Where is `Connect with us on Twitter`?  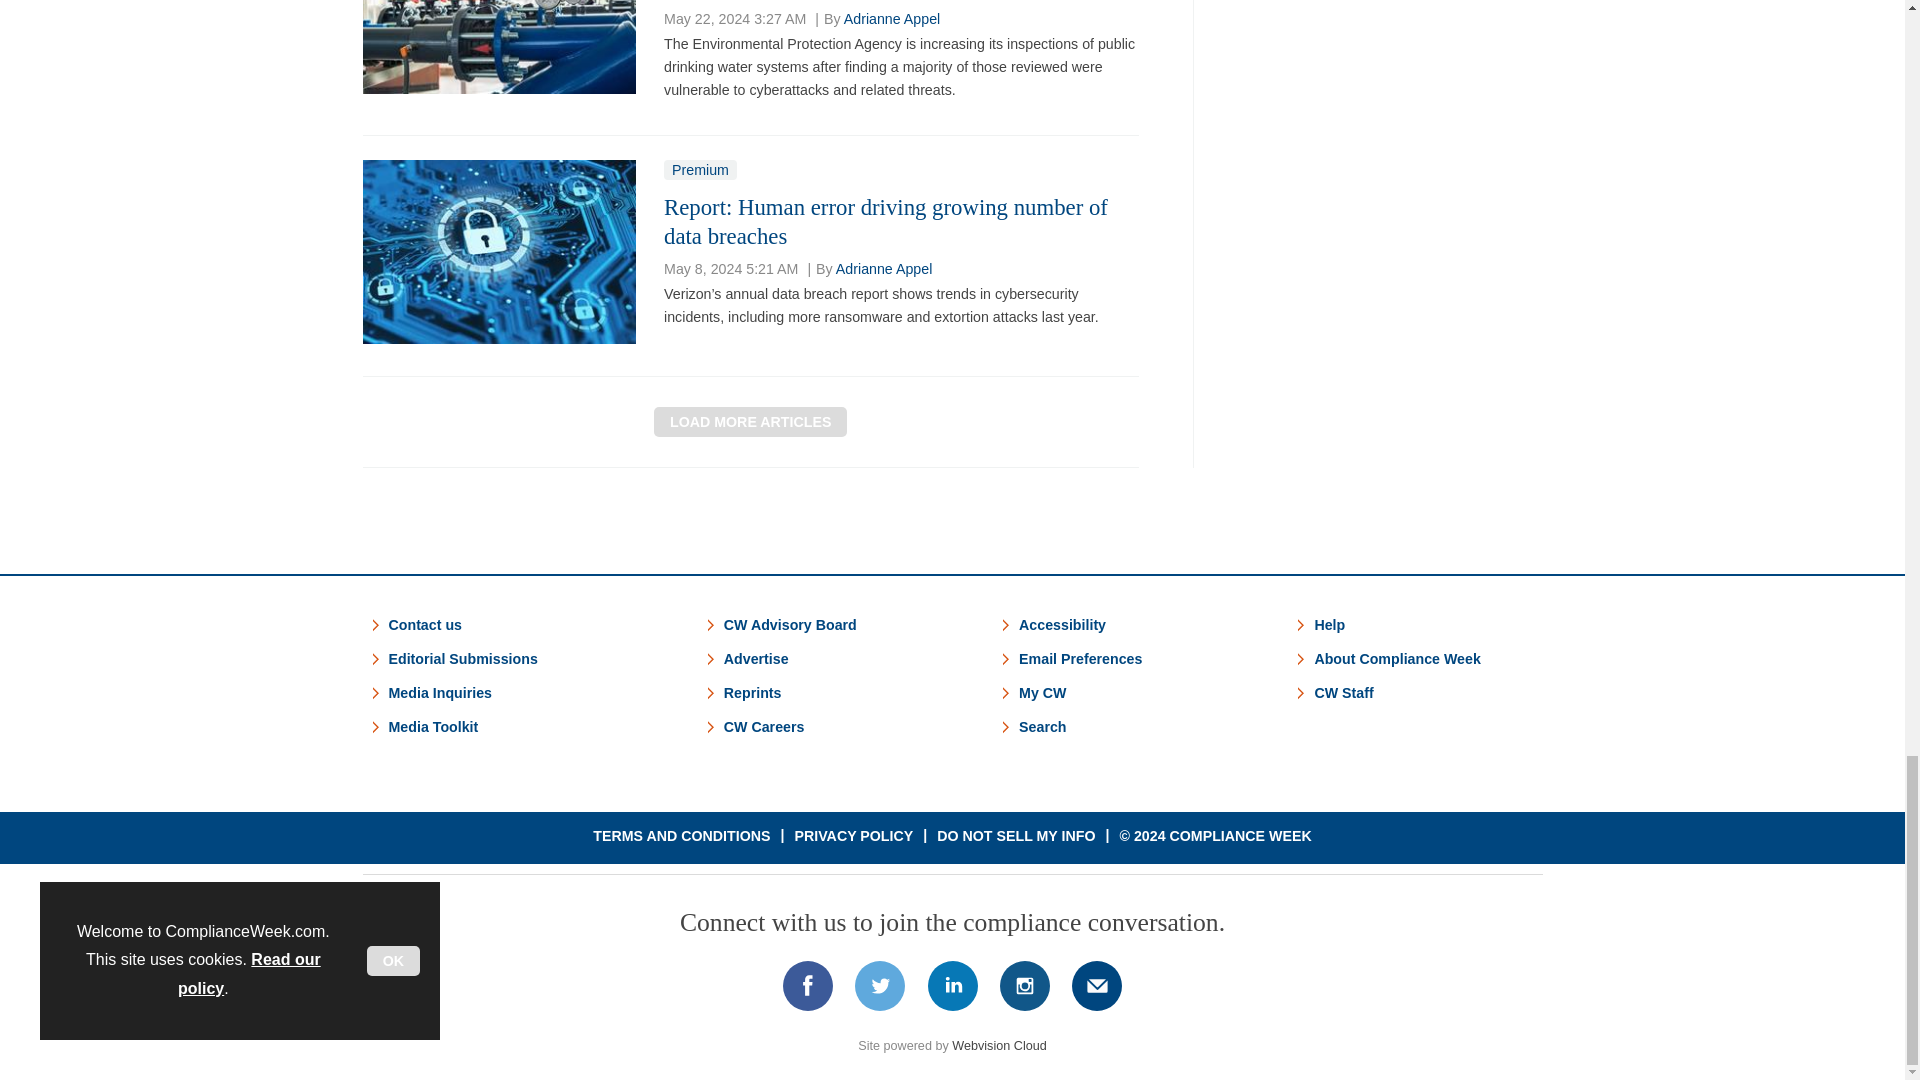 Connect with us on Twitter is located at coordinates (880, 986).